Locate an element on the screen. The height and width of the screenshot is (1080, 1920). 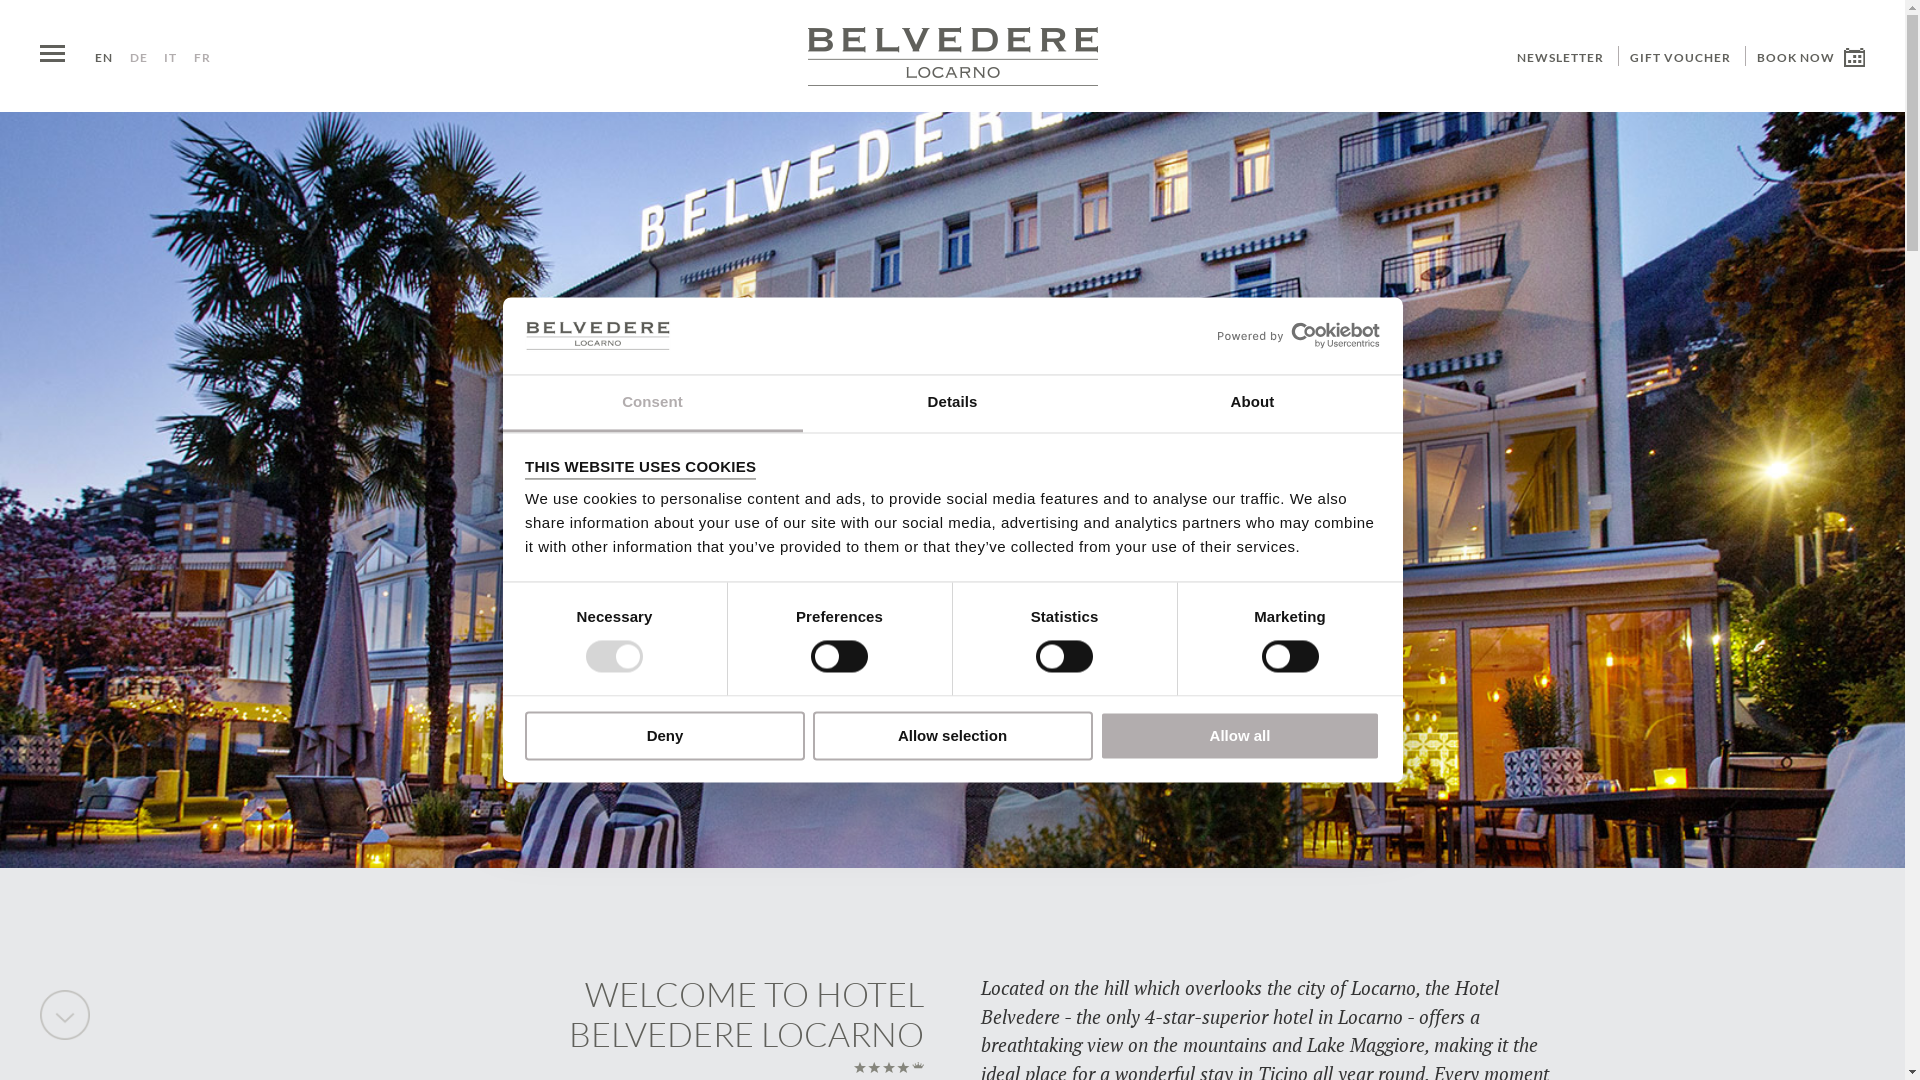
BOOK NOW is located at coordinates (1811, 58).